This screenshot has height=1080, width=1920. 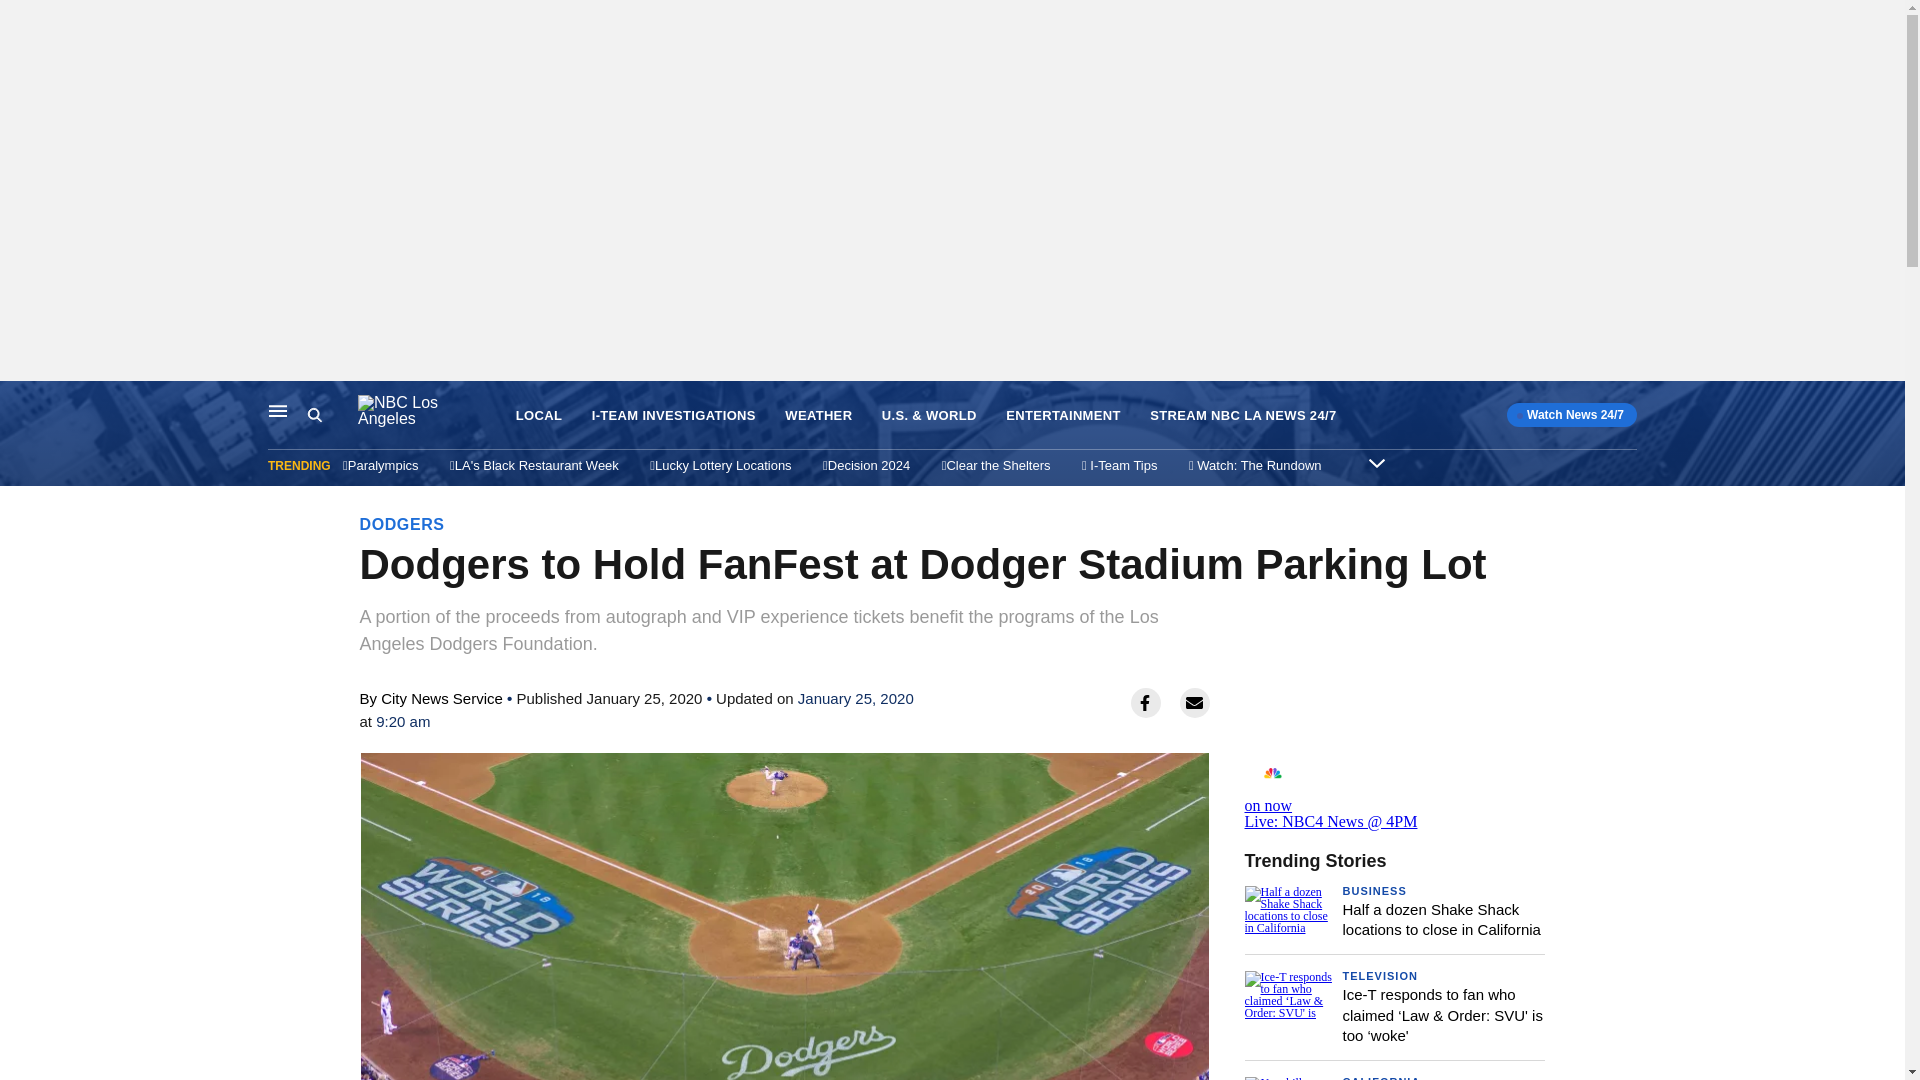 What do you see at coordinates (278, 410) in the screenshot?
I see `Main Navigation` at bounding box center [278, 410].